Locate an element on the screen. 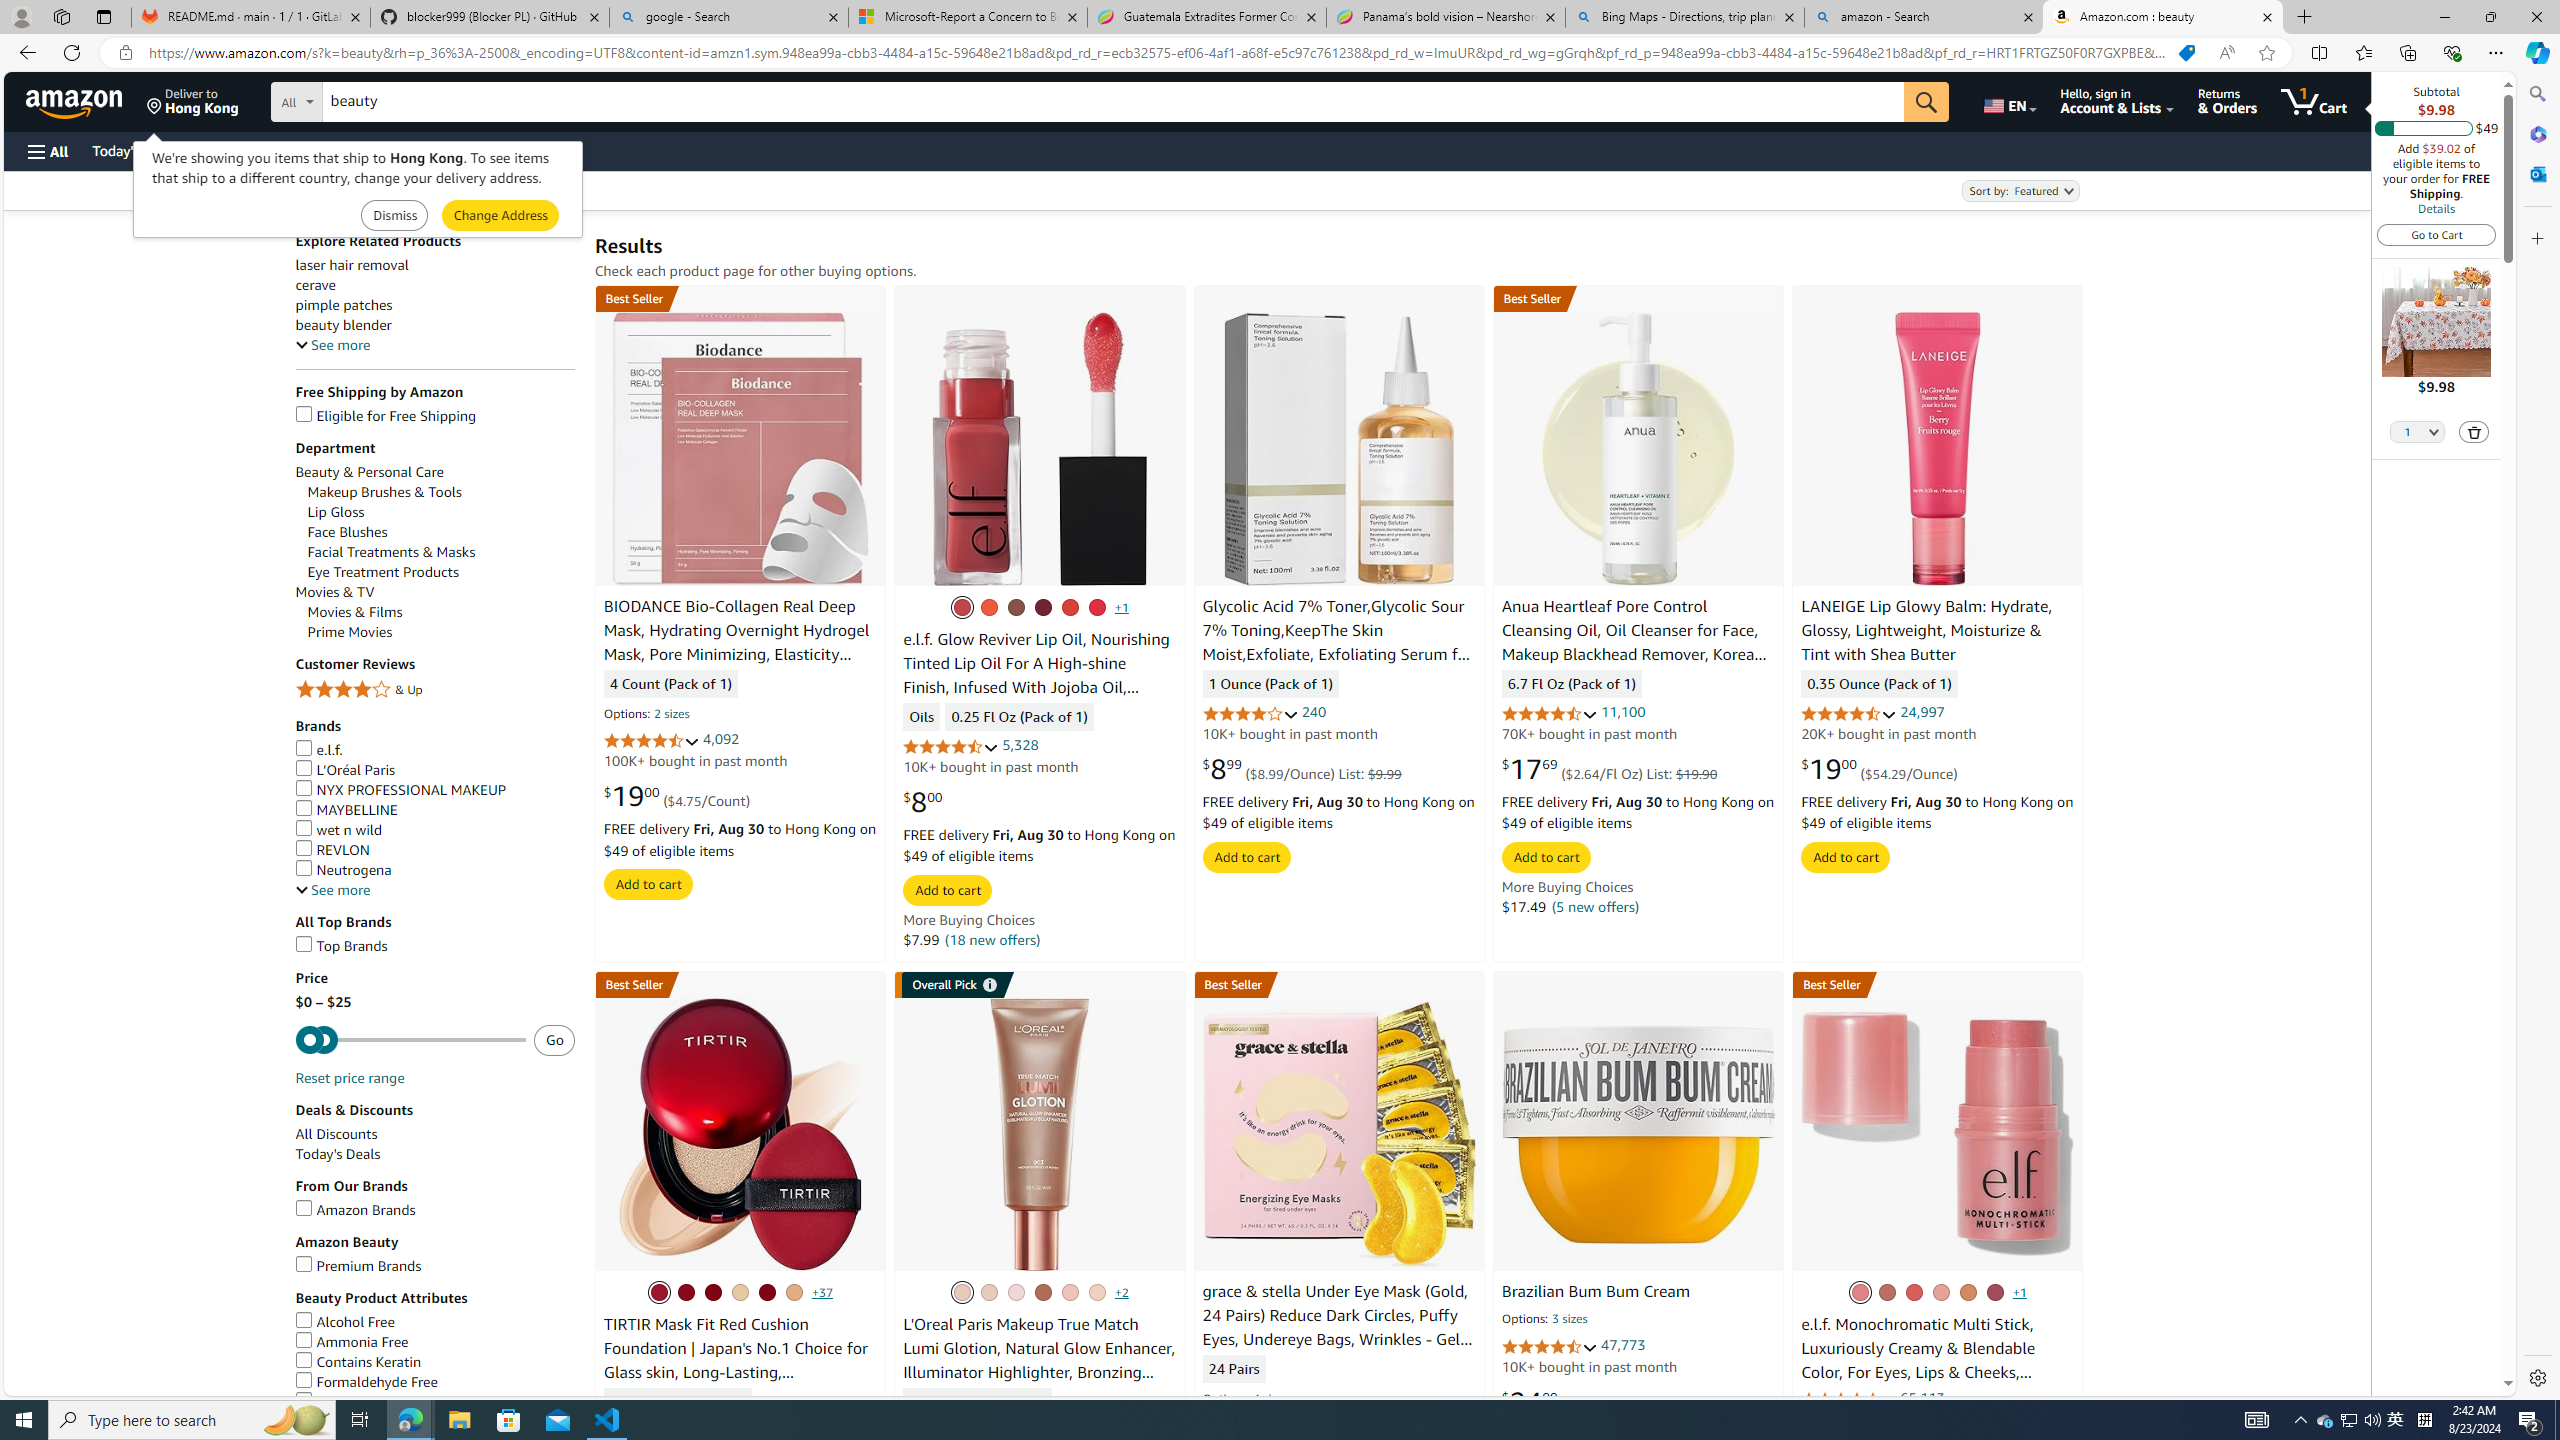 The width and height of the screenshot is (2560, 1440). Today's Deals is located at coordinates (338, 1154).